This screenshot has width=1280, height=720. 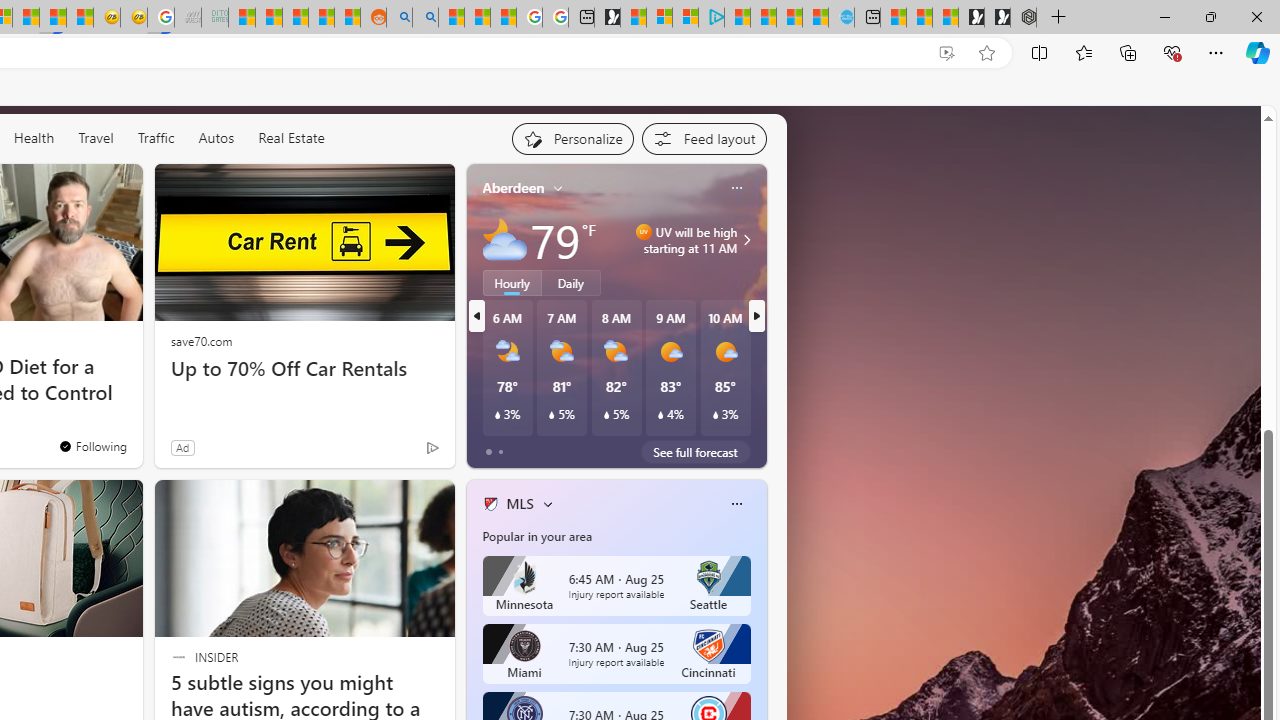 I want to click on MLS, so click(x=519, y=504).